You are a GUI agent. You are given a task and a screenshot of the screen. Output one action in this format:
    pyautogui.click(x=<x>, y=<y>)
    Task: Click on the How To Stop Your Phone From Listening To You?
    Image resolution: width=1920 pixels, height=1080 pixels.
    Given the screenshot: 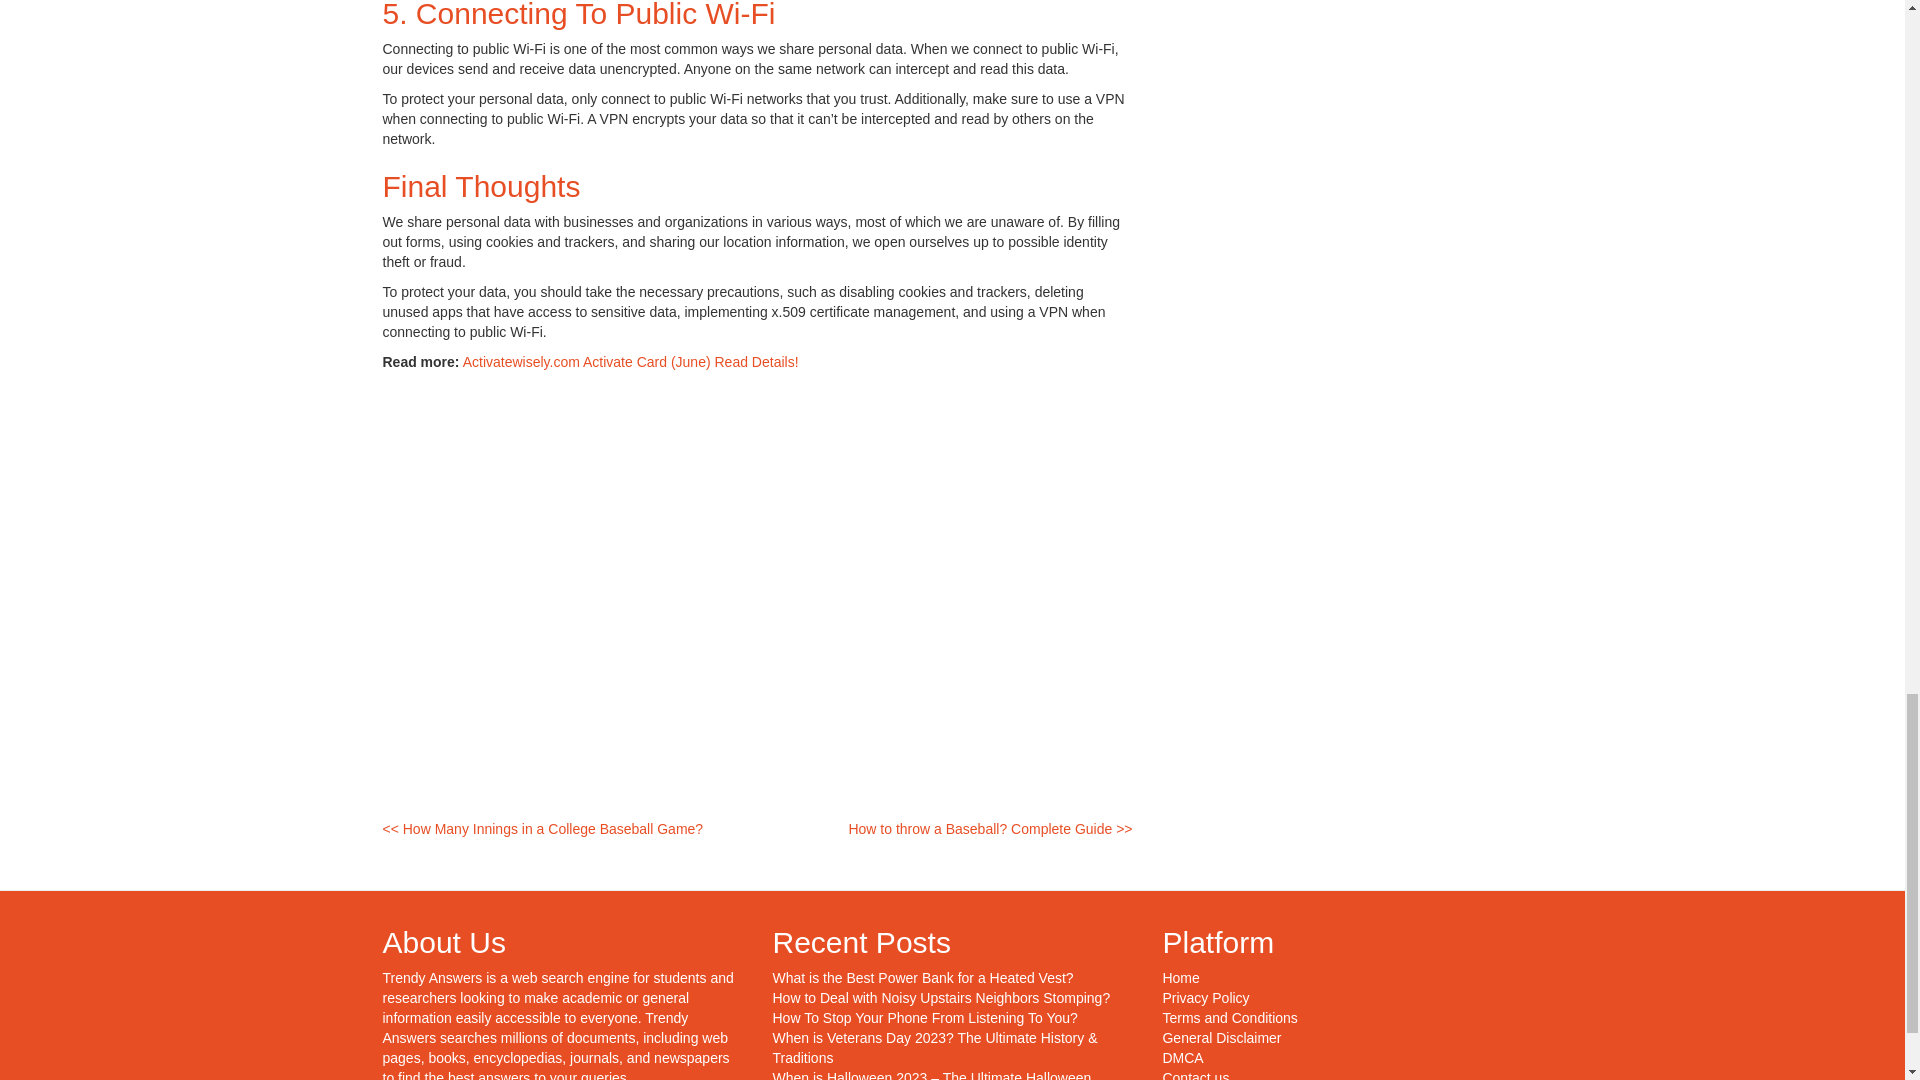 What is the action you would take?
    pyautogui.click(x=924, y=1018)
    